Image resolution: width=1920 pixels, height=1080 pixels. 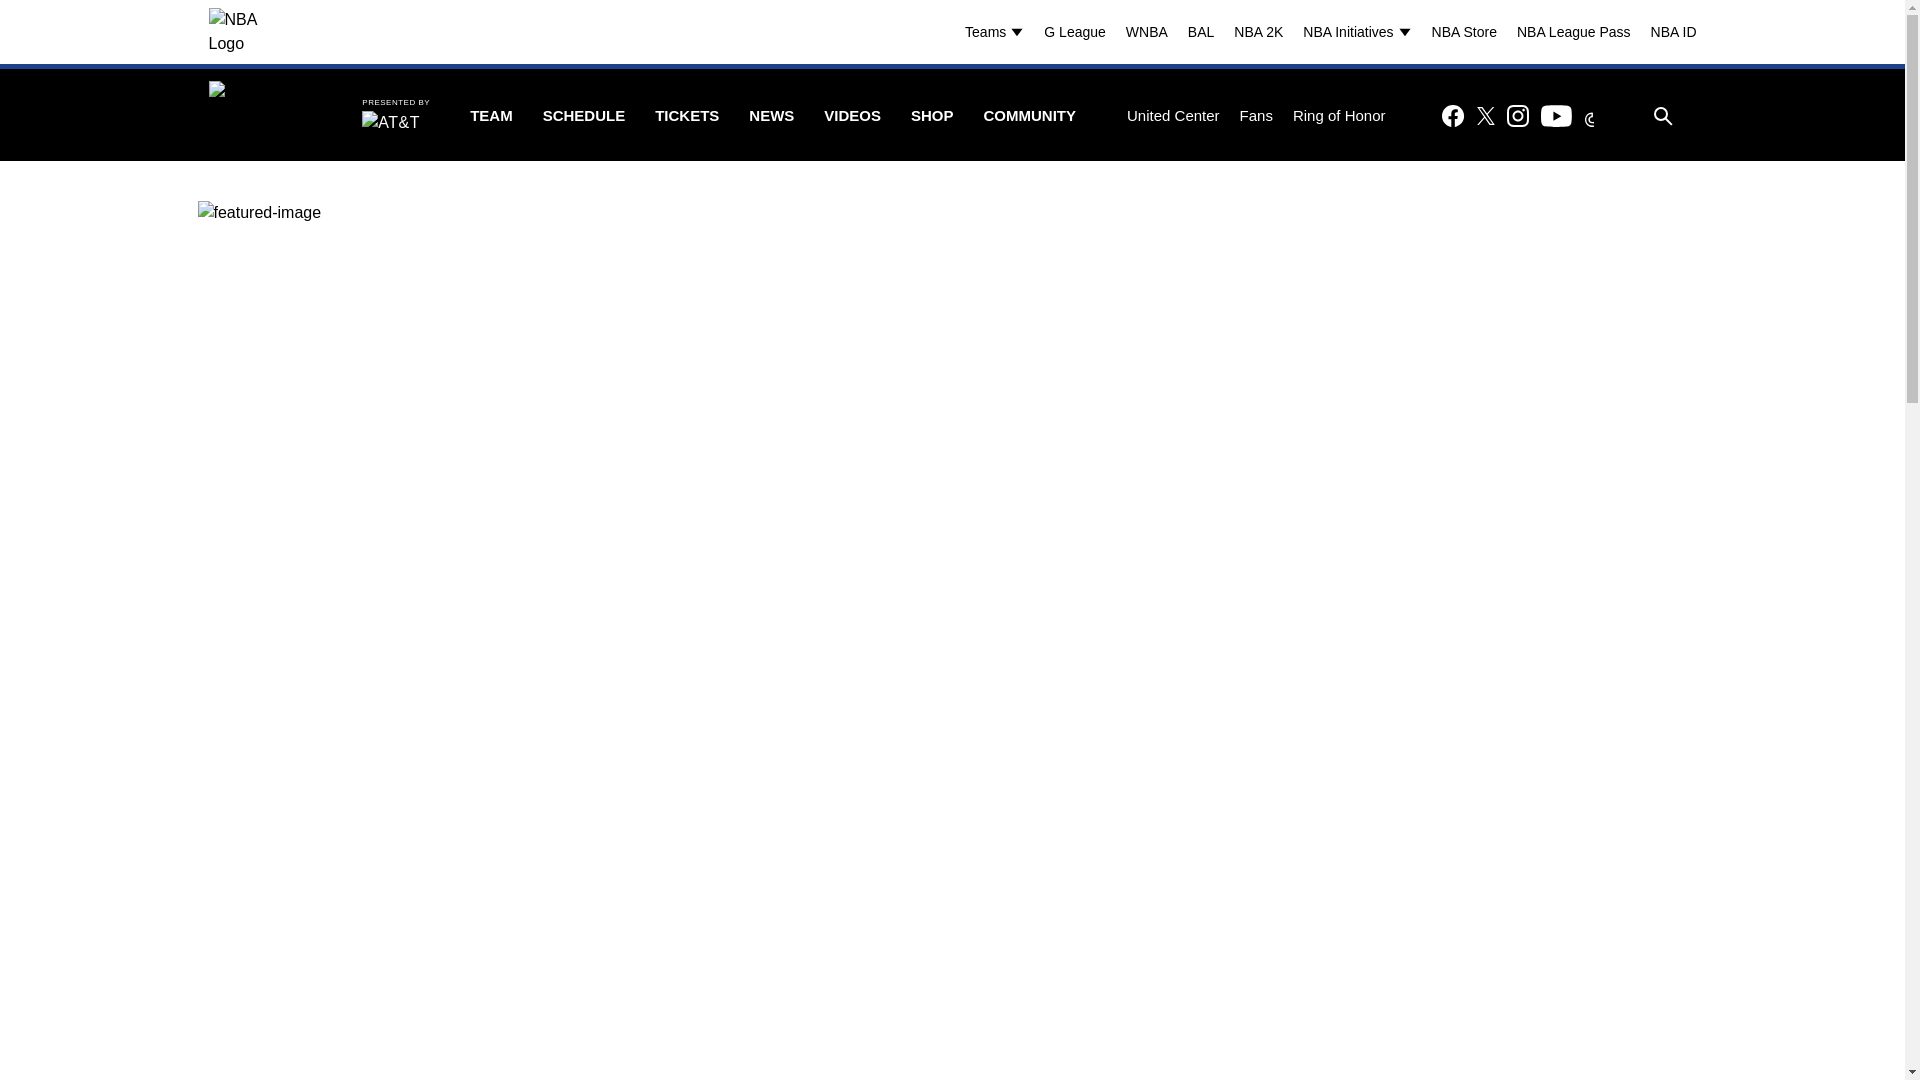 What do you see at coordinates (1362, 32) in the screenshot?
I see `NBA Initiatives` at bounding box center [1362, 32].